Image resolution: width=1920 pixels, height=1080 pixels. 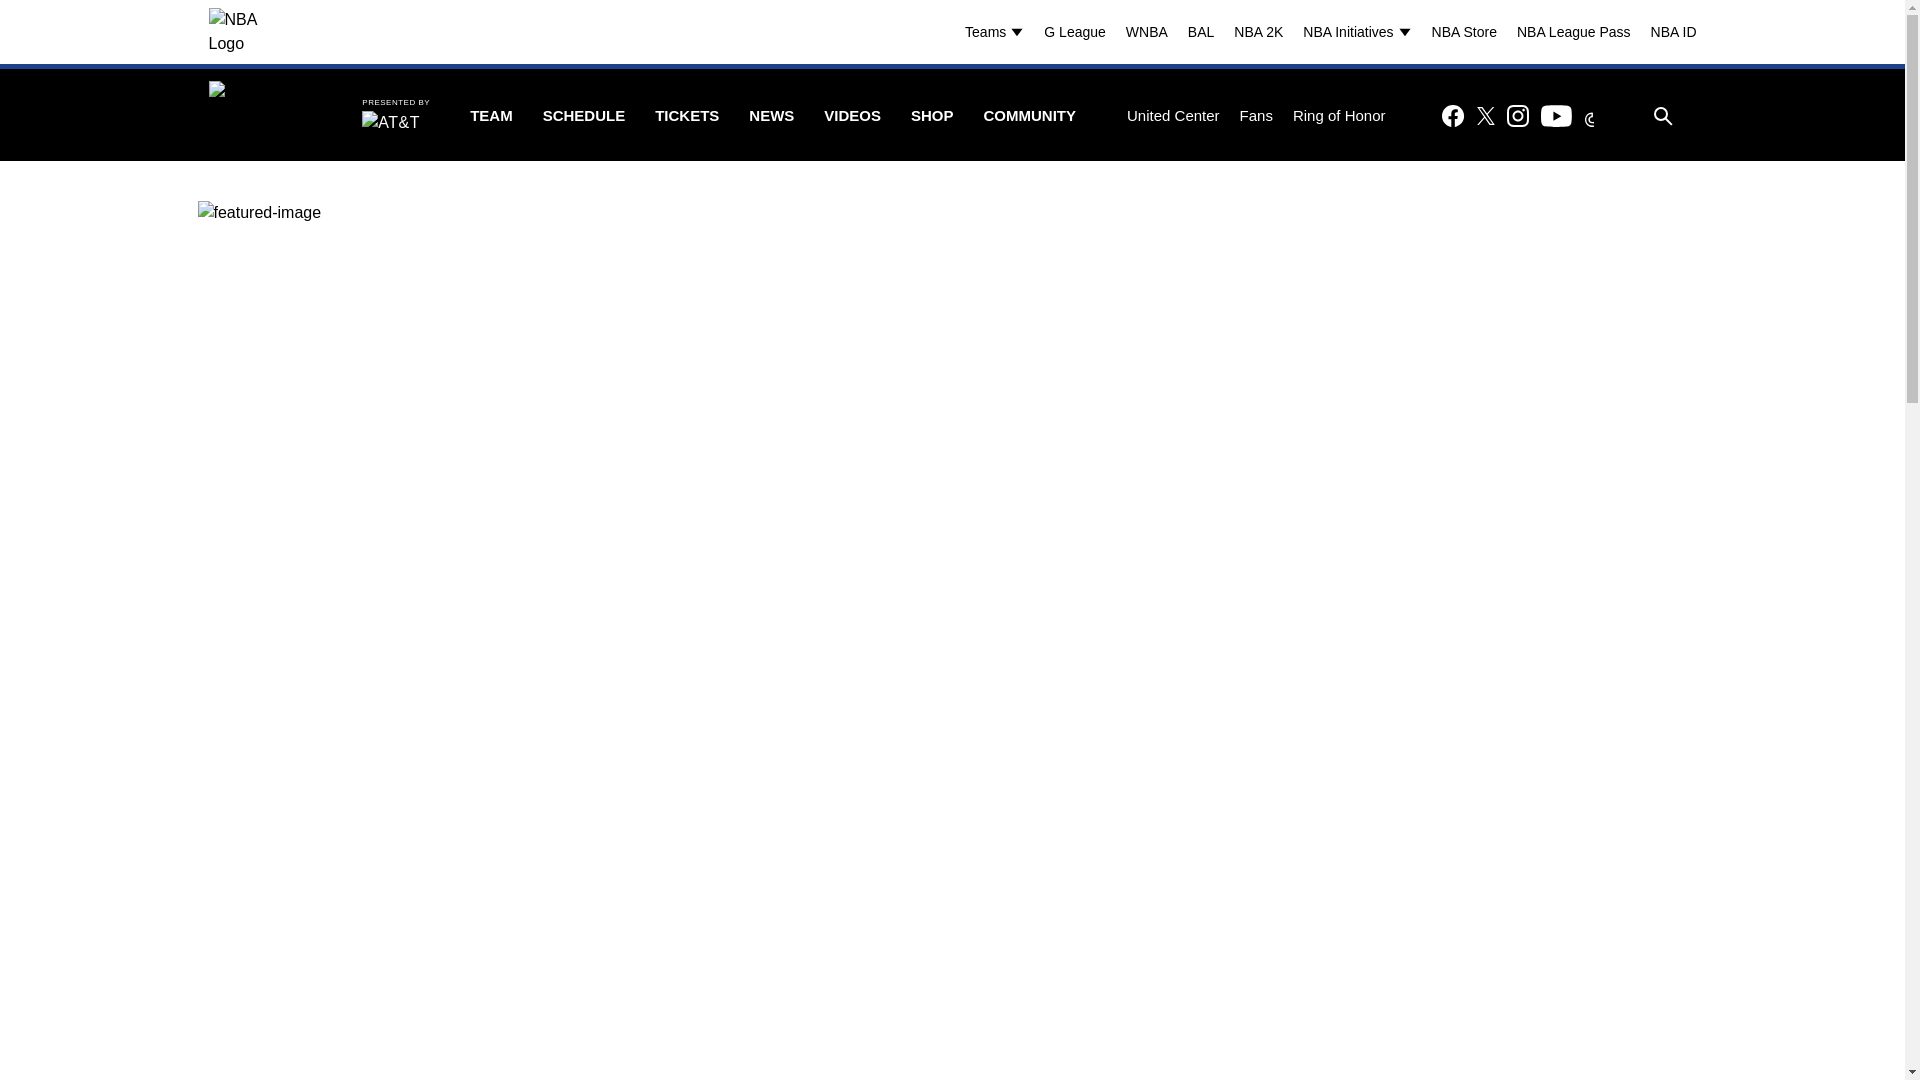 What do you see at coordinates (1362, 32) in the screenshot?
I see `NBA Initiatives` at bounding box center [1362, 32].